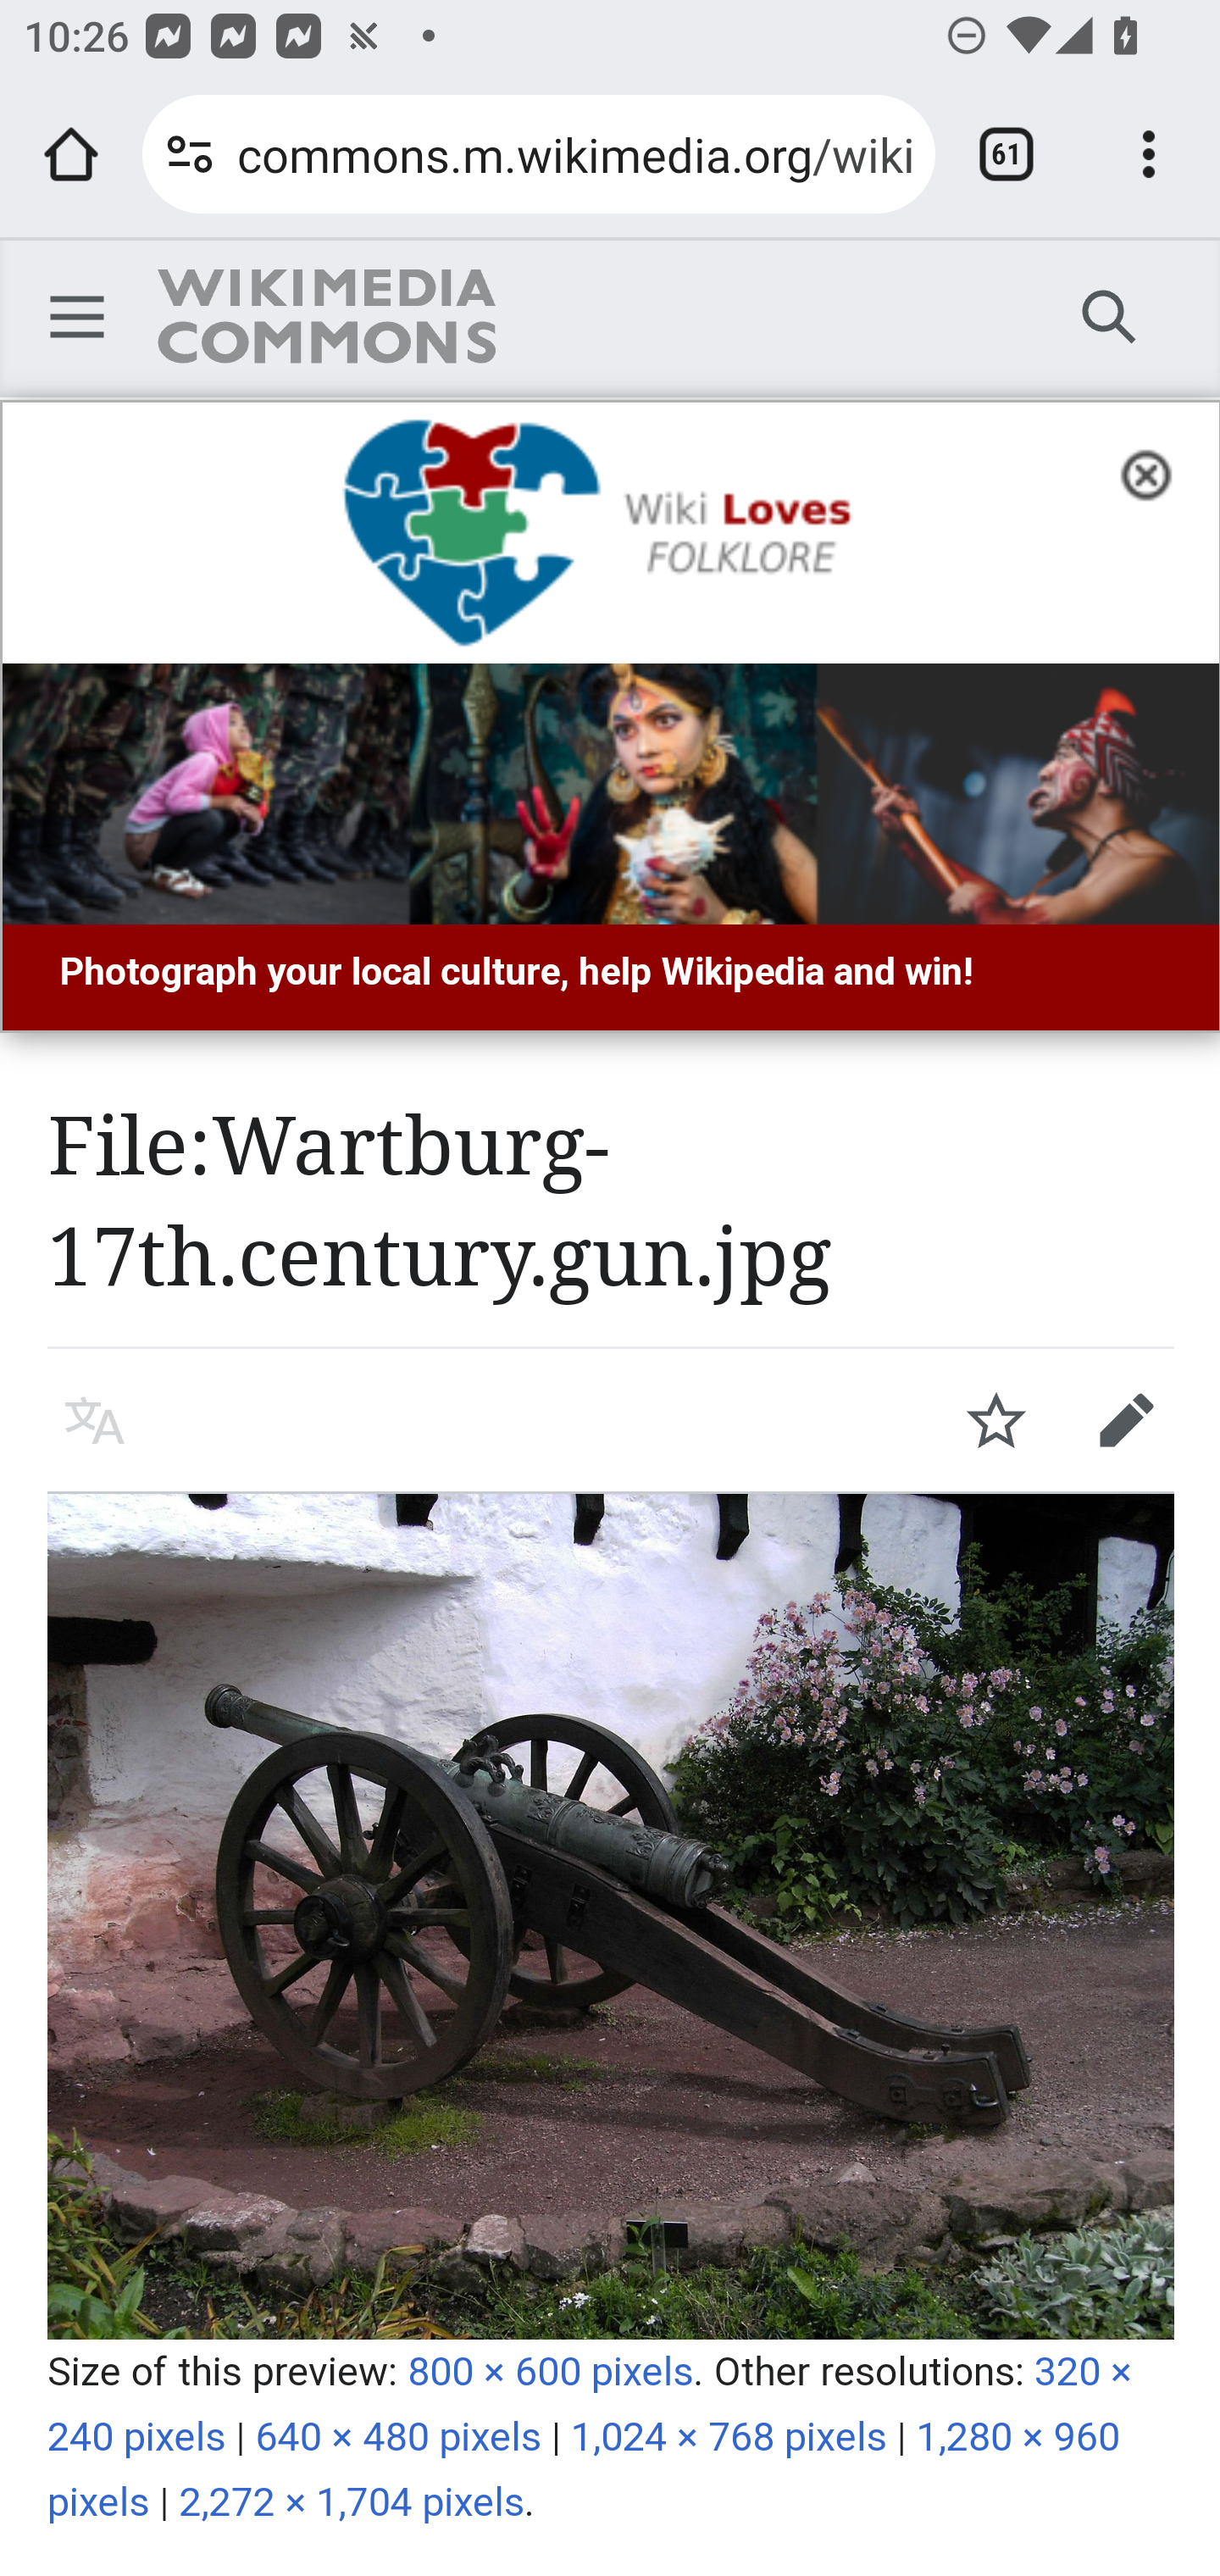 This screenshot has width=1220, height=2576. Describe the element at coordinates (1156, 471) in the screenshot. I see `Hide` at that location.